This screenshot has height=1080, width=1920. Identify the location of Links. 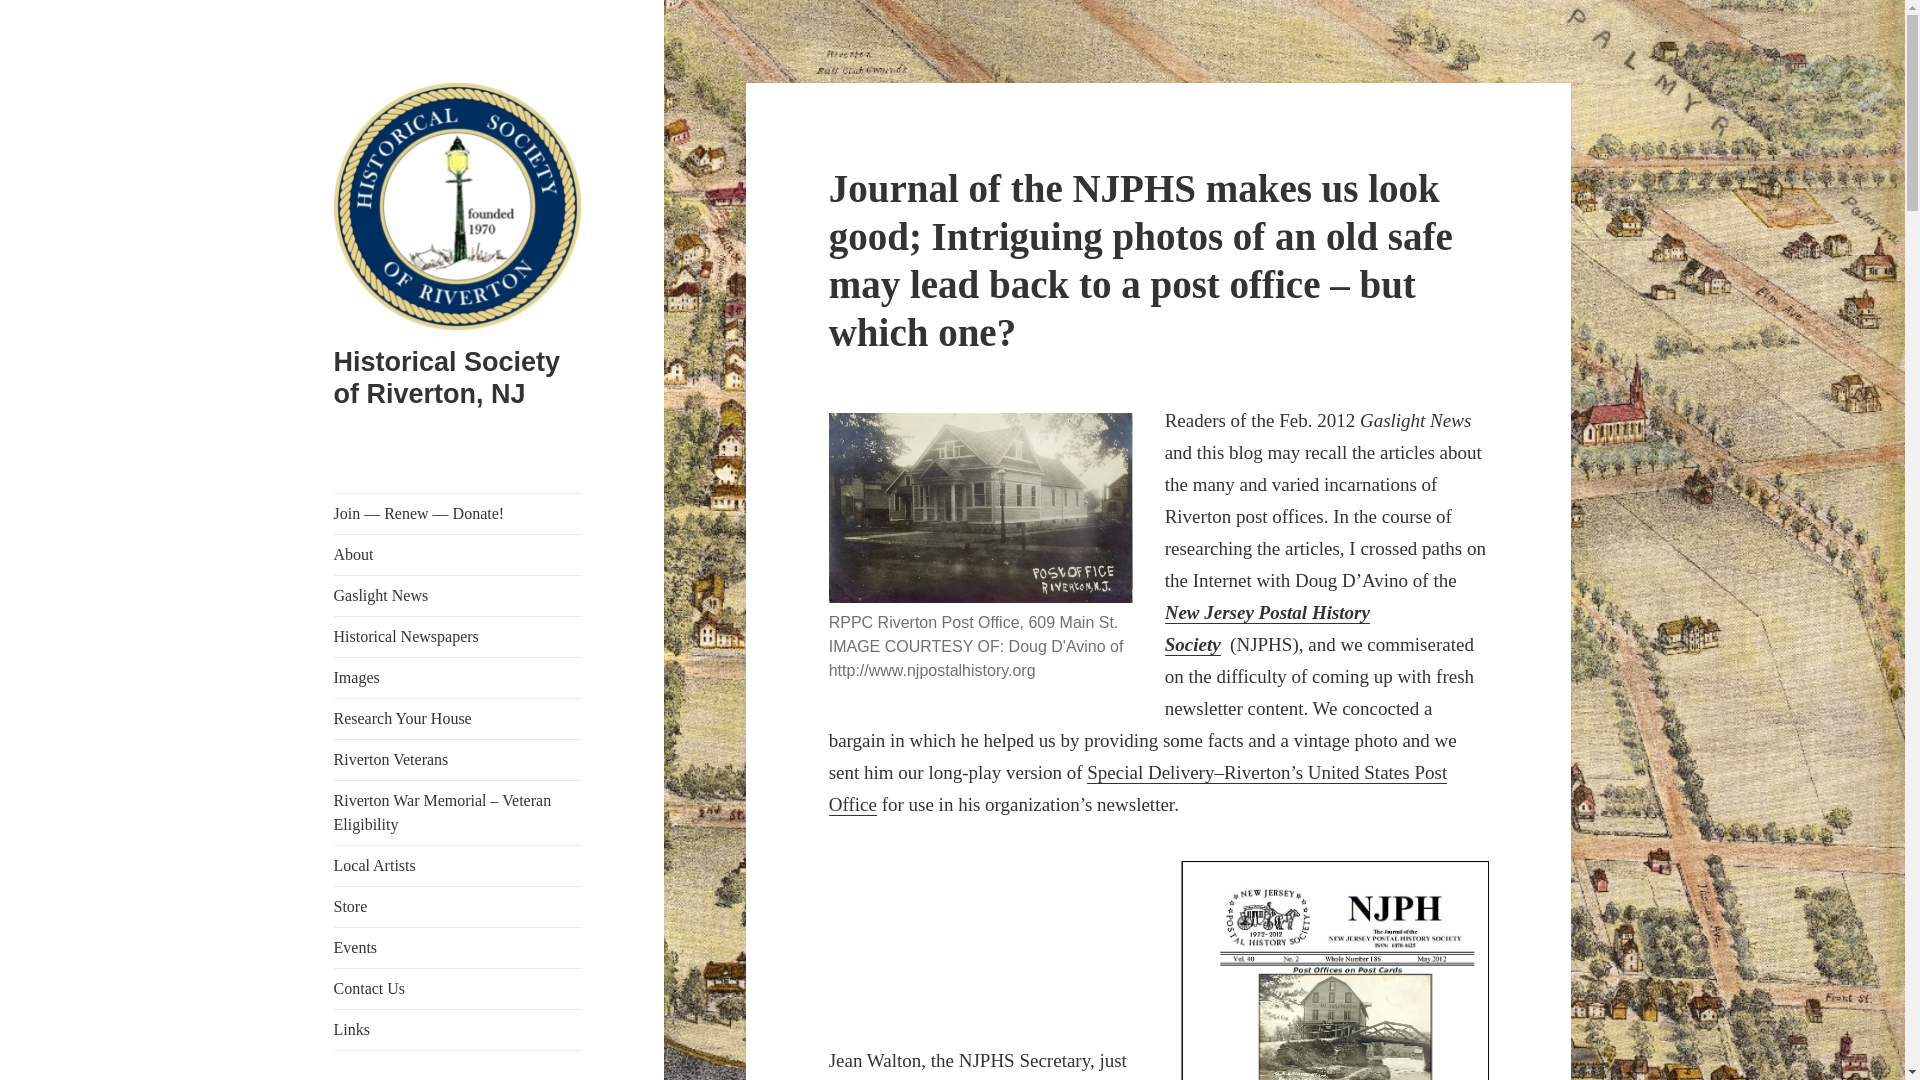
(458, 1029).